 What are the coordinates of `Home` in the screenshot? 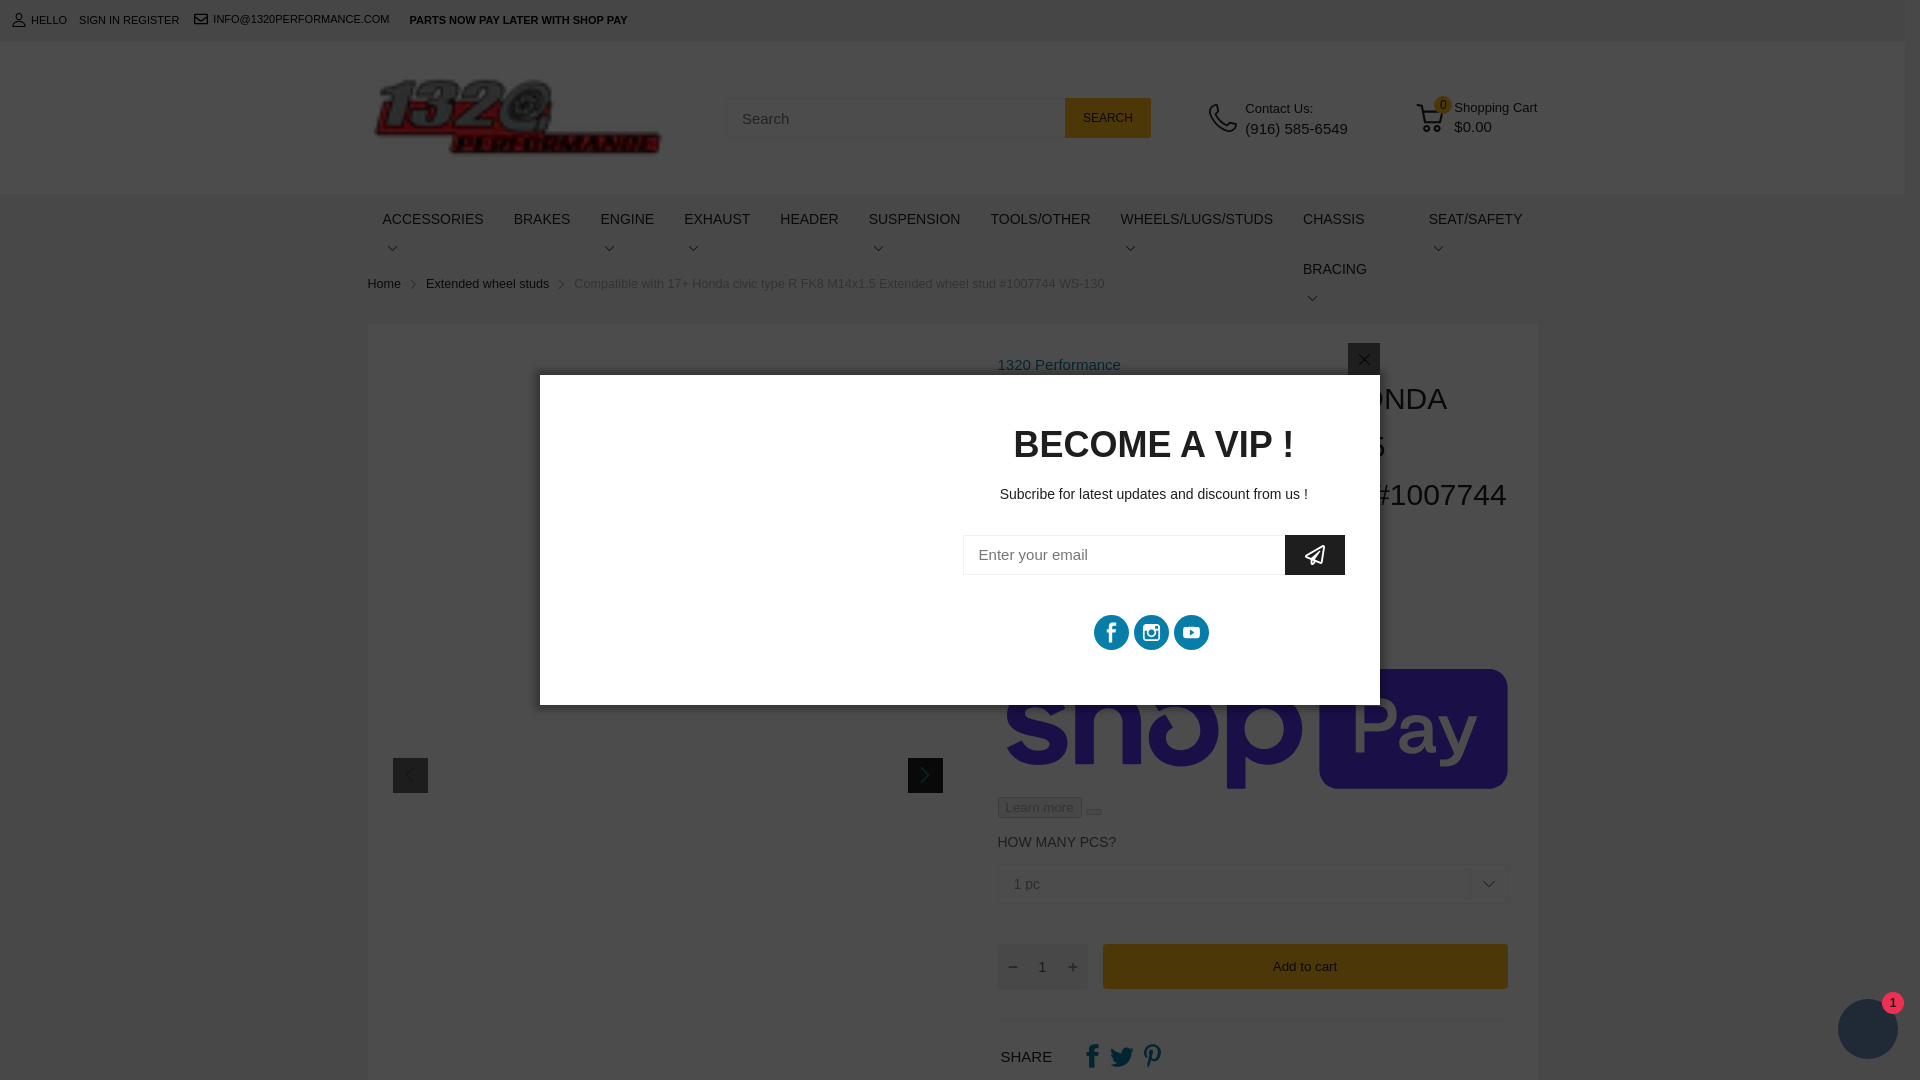 It's located at (384, 283).